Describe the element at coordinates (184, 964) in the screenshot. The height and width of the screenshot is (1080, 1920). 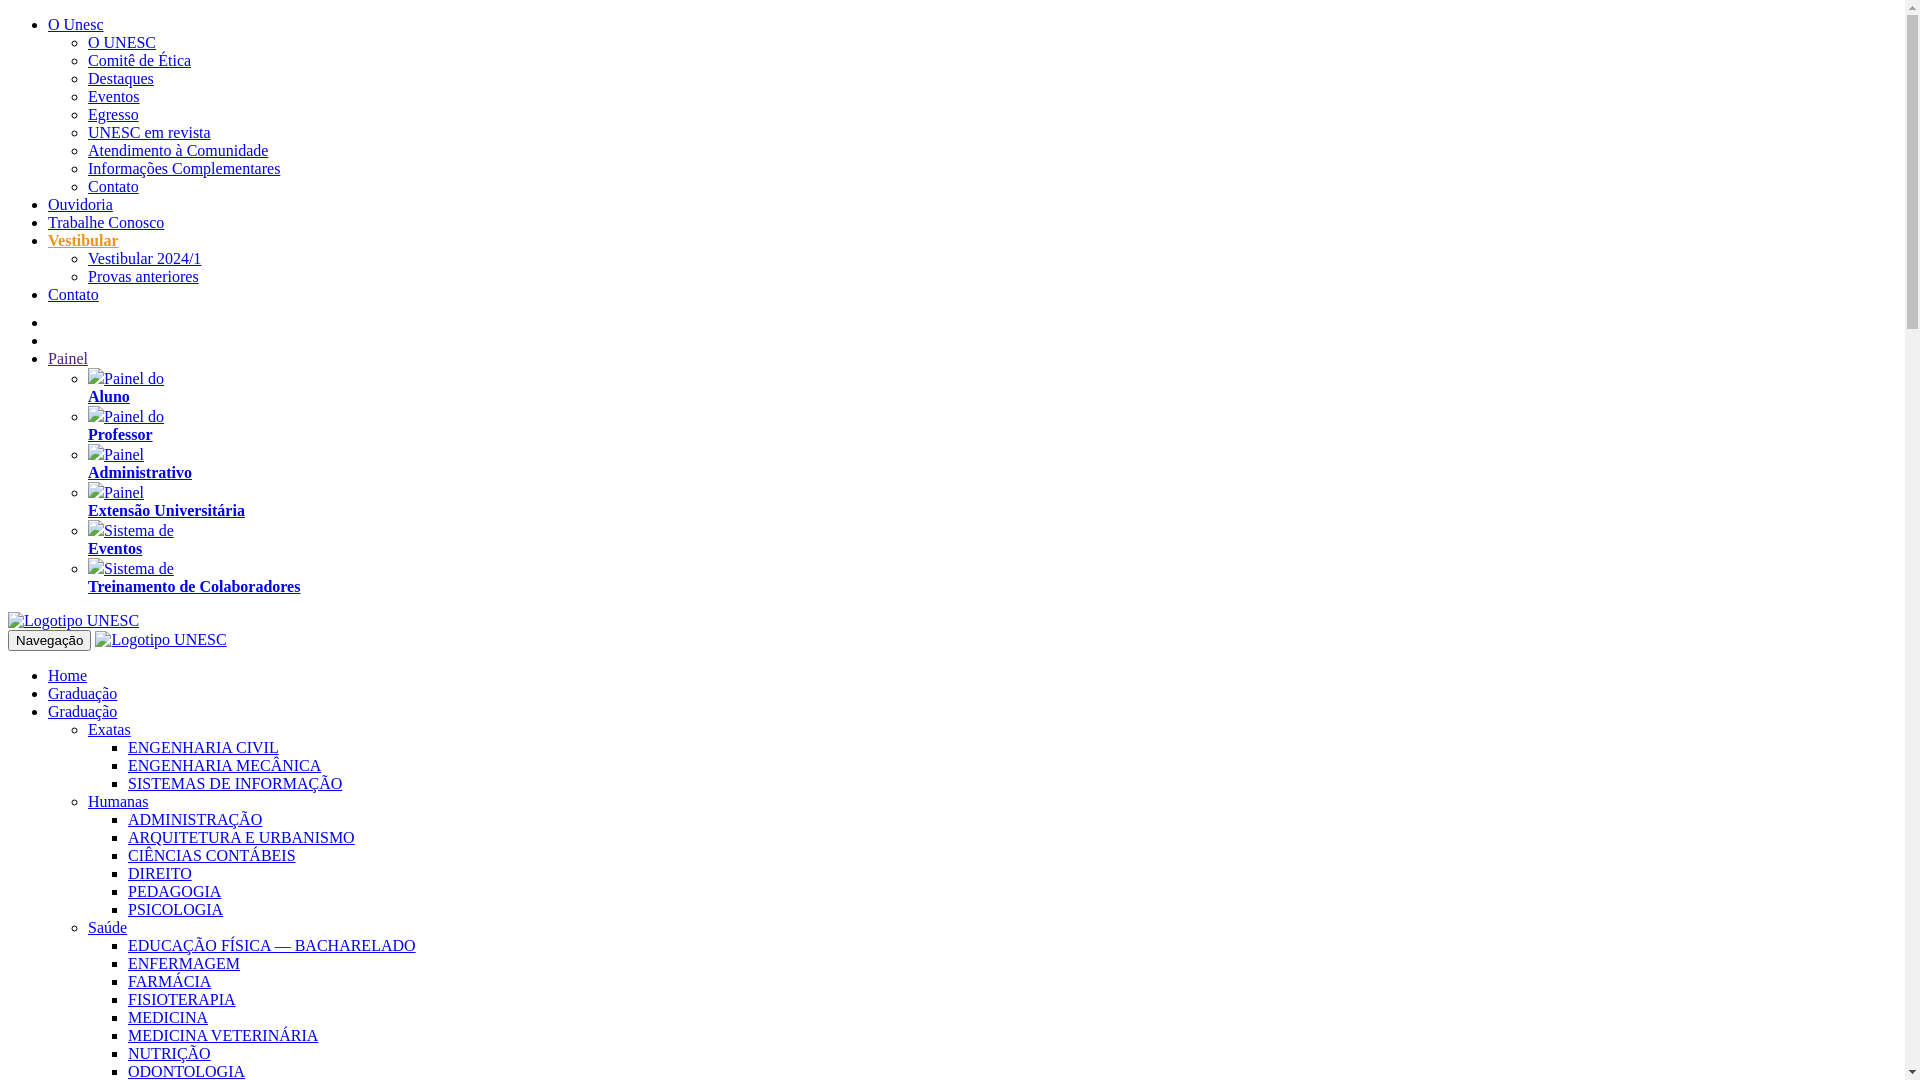
I see `ENFERMAGEM` at that location.